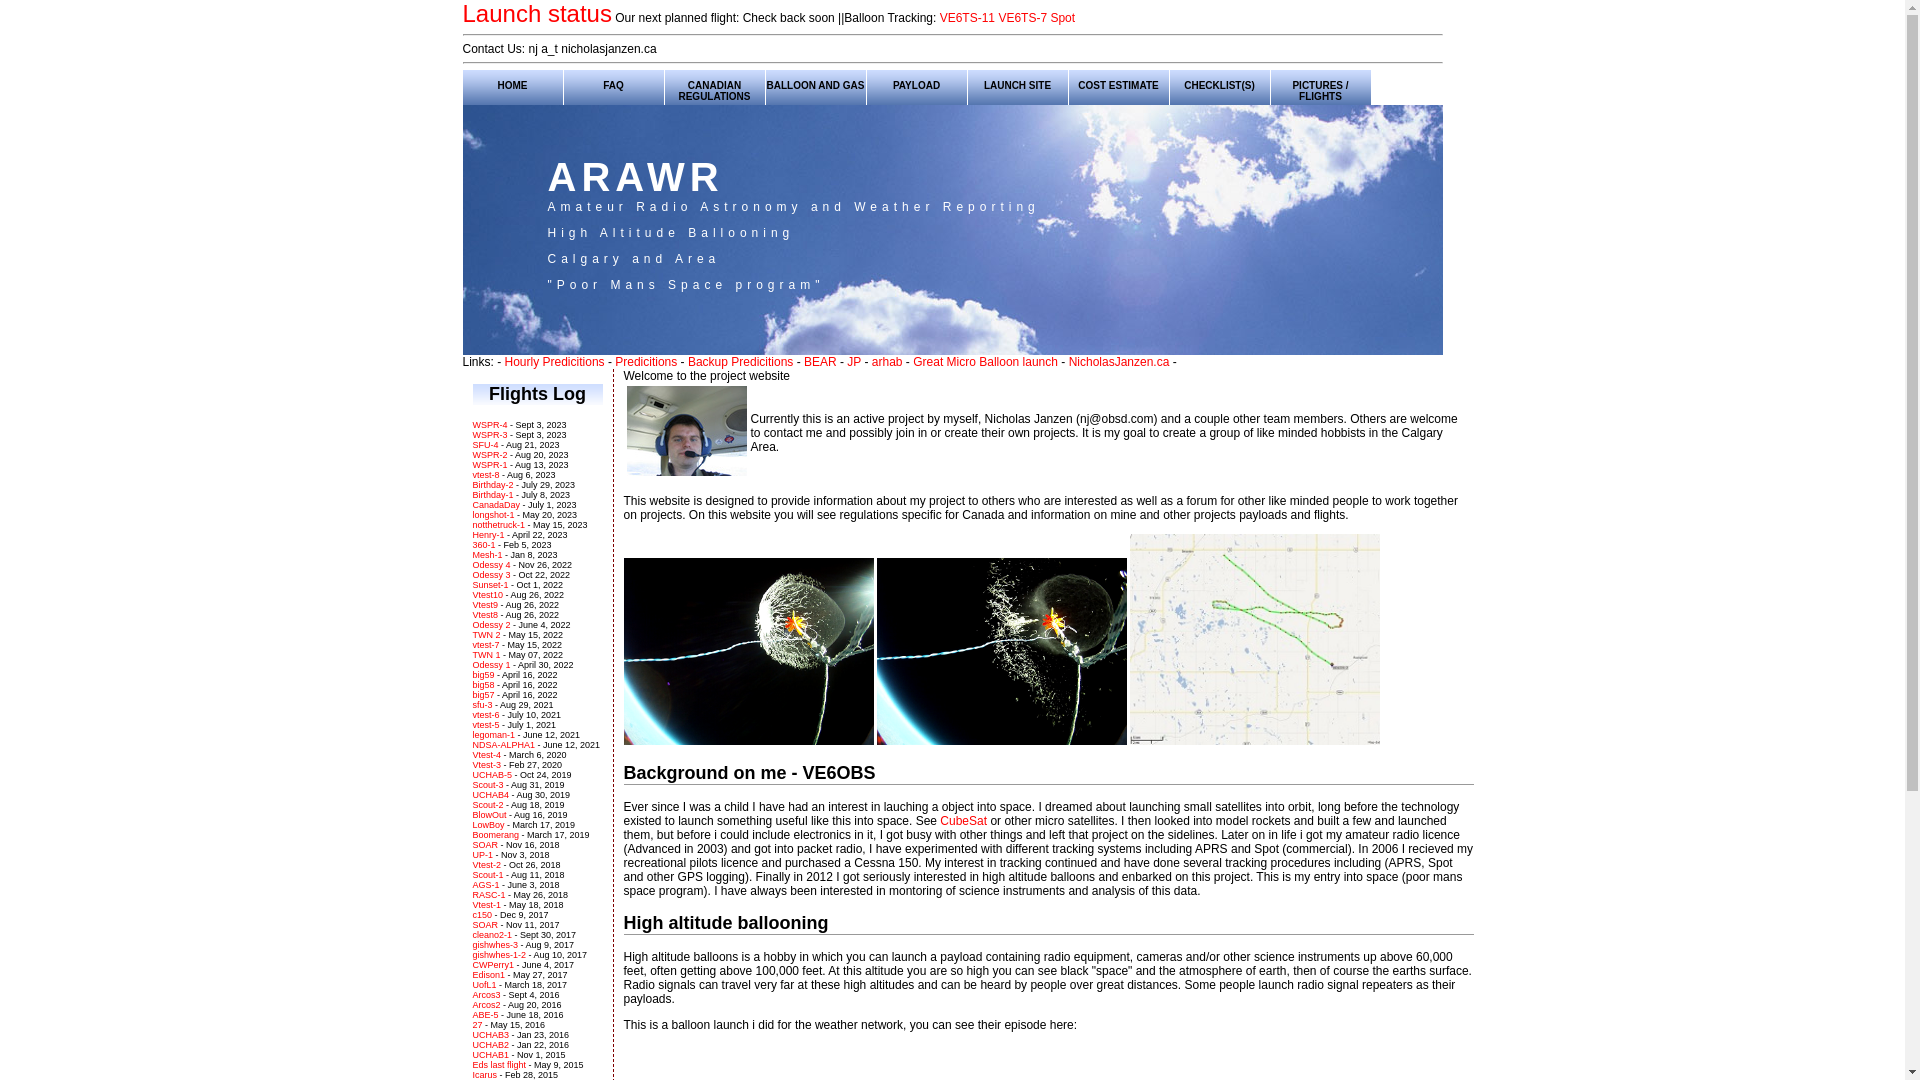  I want to click on big57, so click(482, 695).